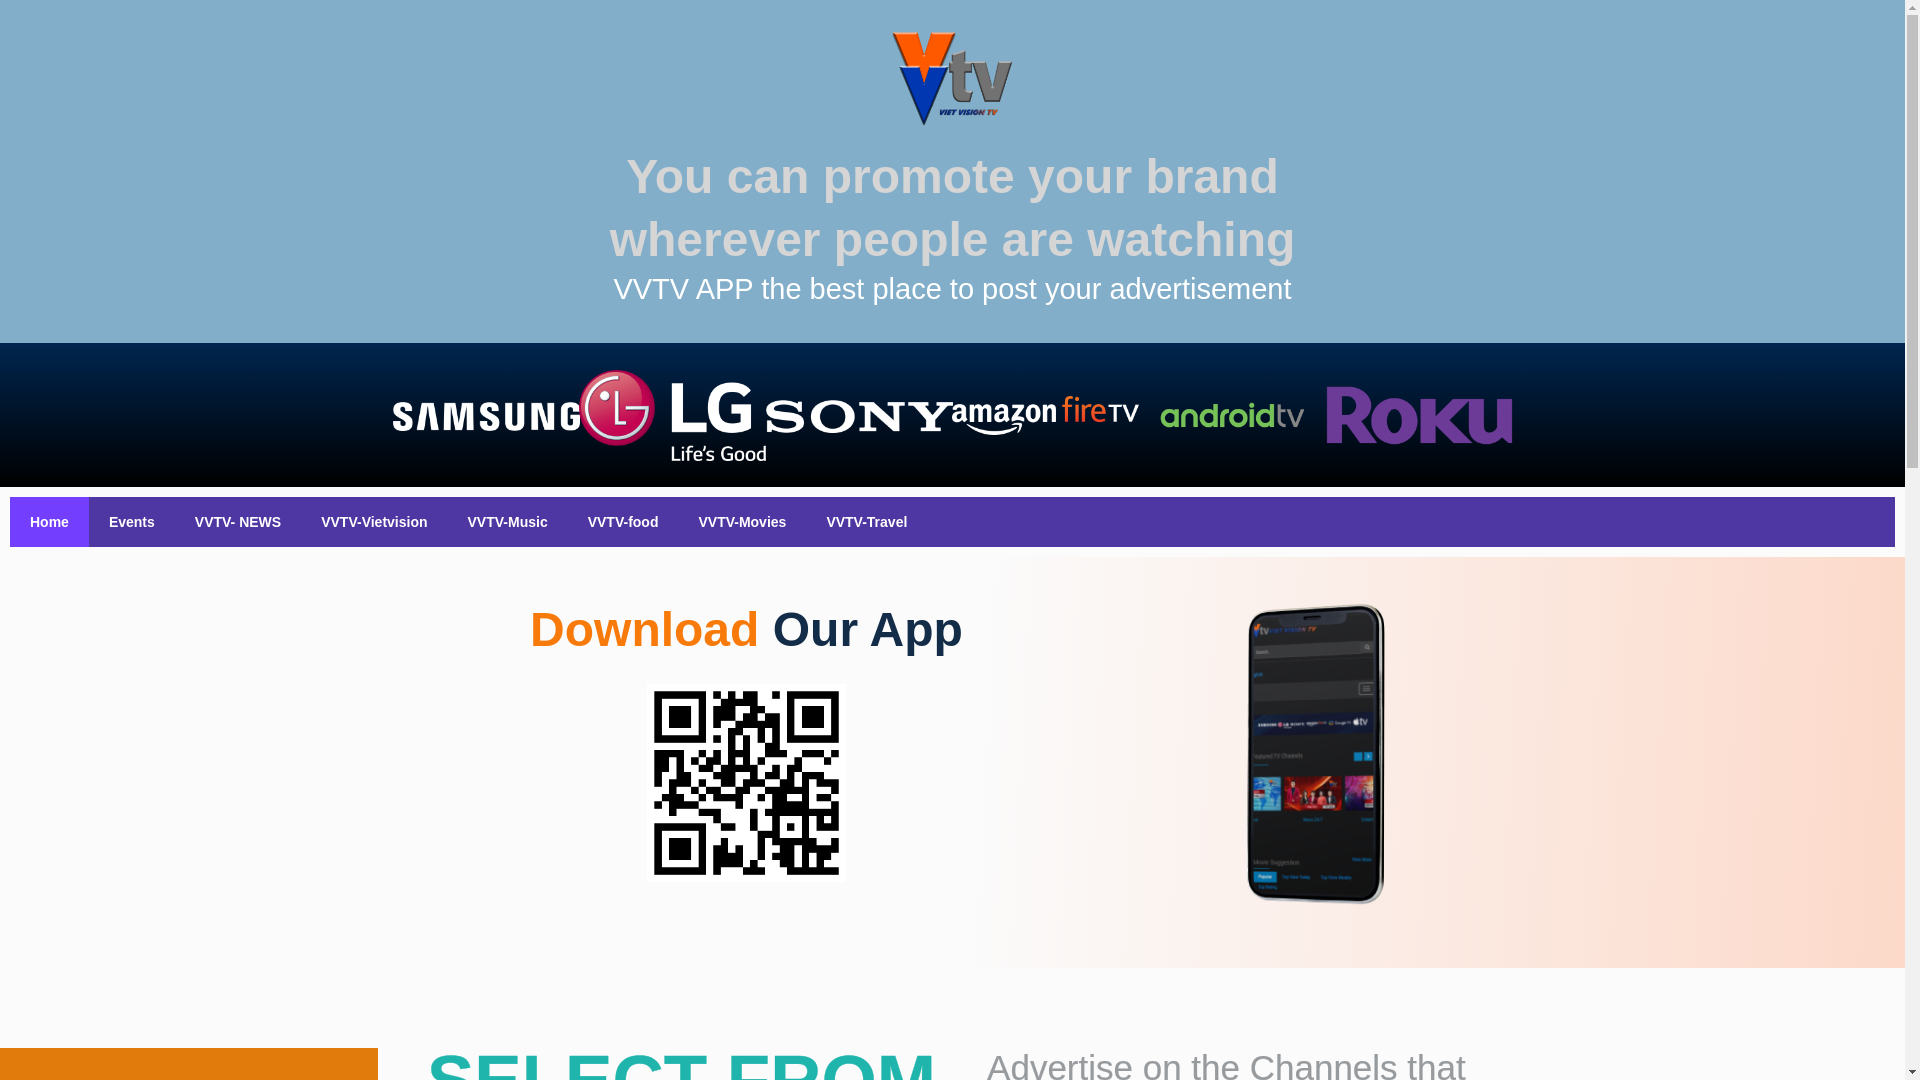 This screenshot has height=1080, width=1920. I want to click on vvtv-codeapp, so click(746, 782).